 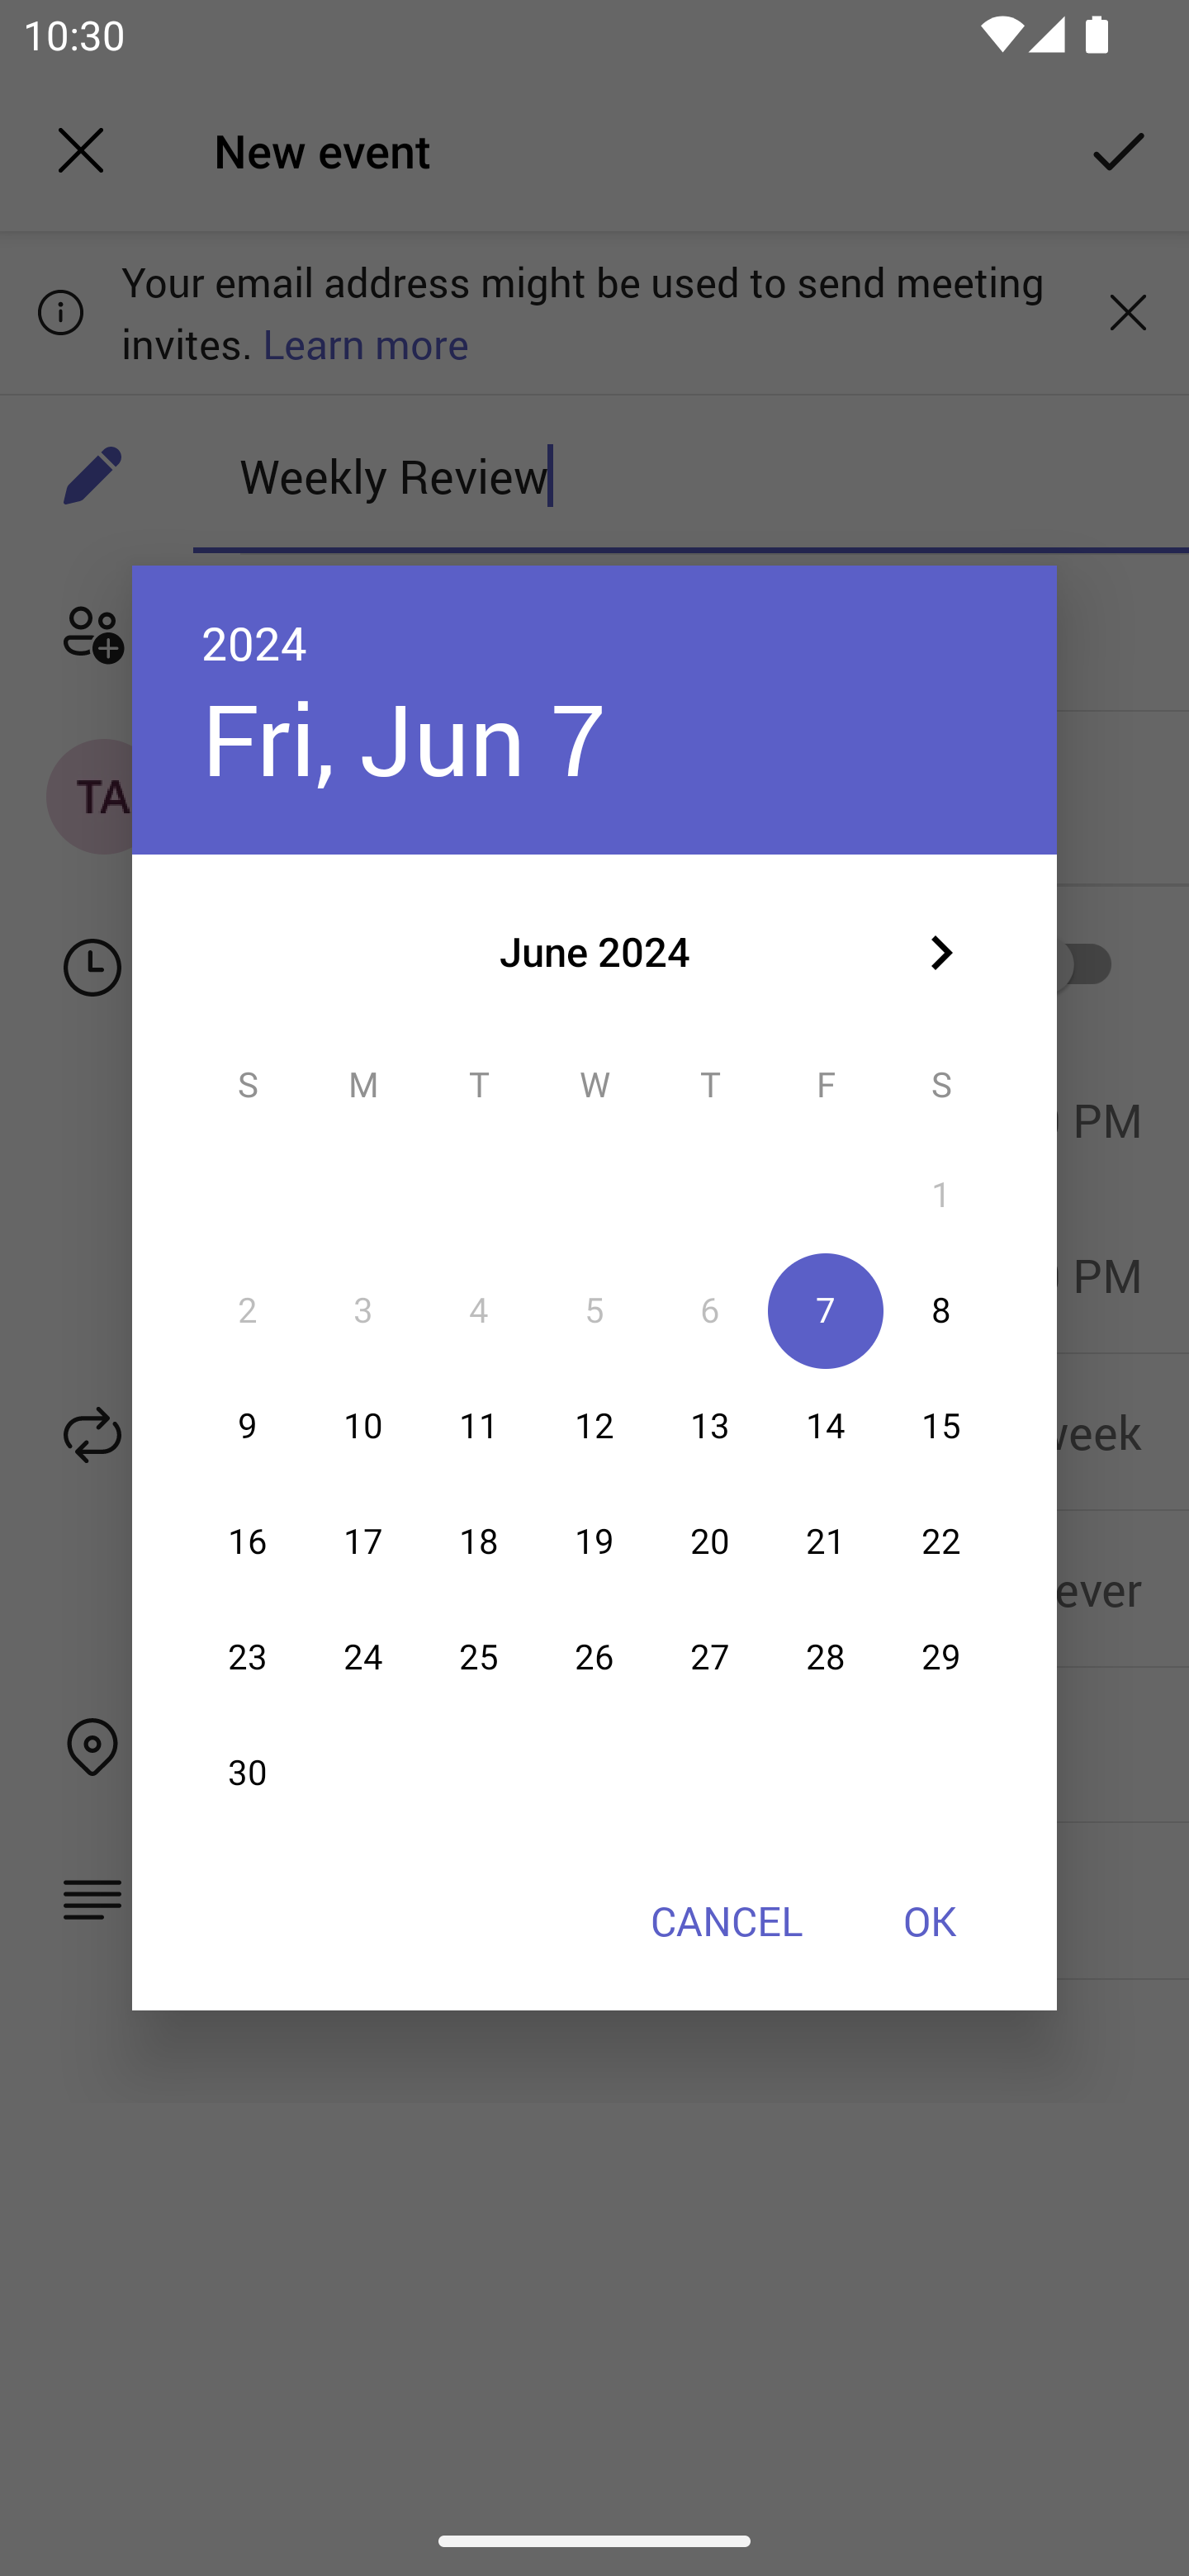 What do you see at coordinates (363, 1425) in the screenshot?
I see `10 10 June 2024` at bounding box center [363, 1425].